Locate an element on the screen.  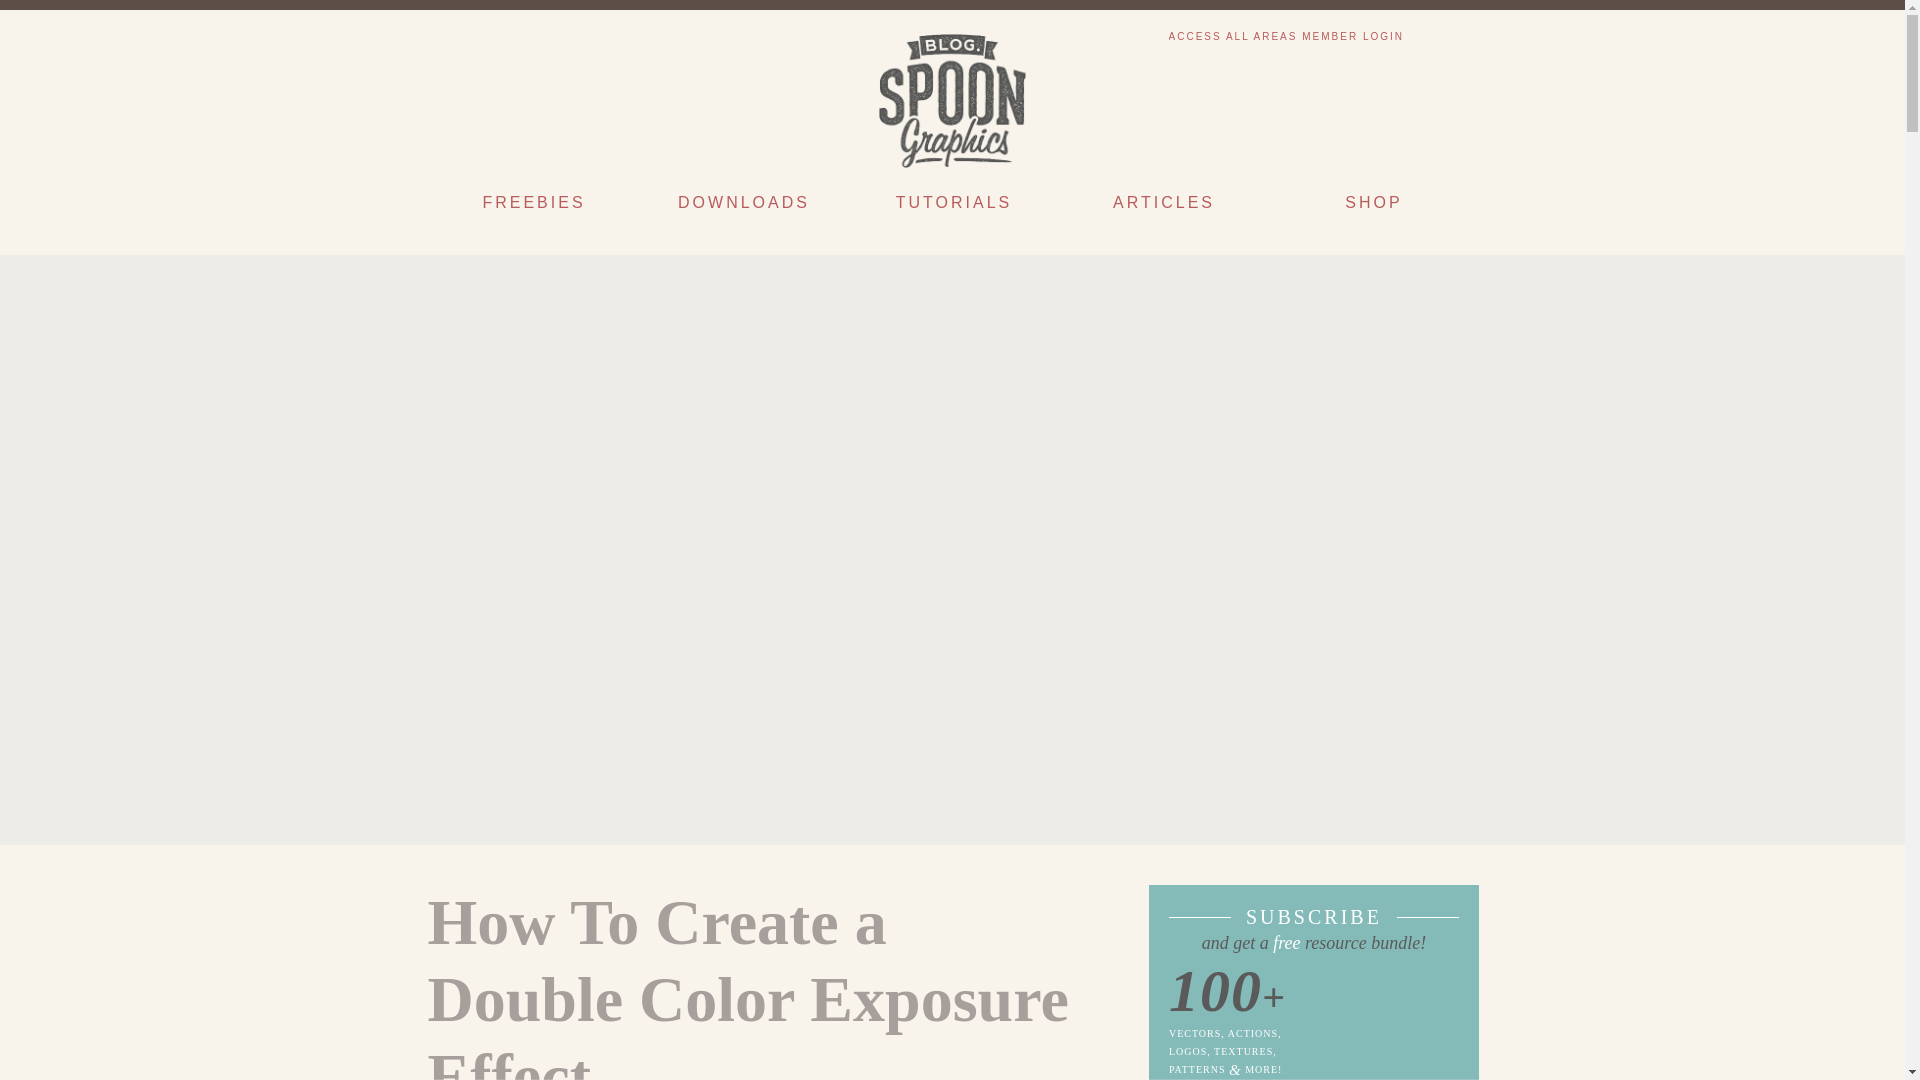
FREEBIES is located at coordinates (532, 212).